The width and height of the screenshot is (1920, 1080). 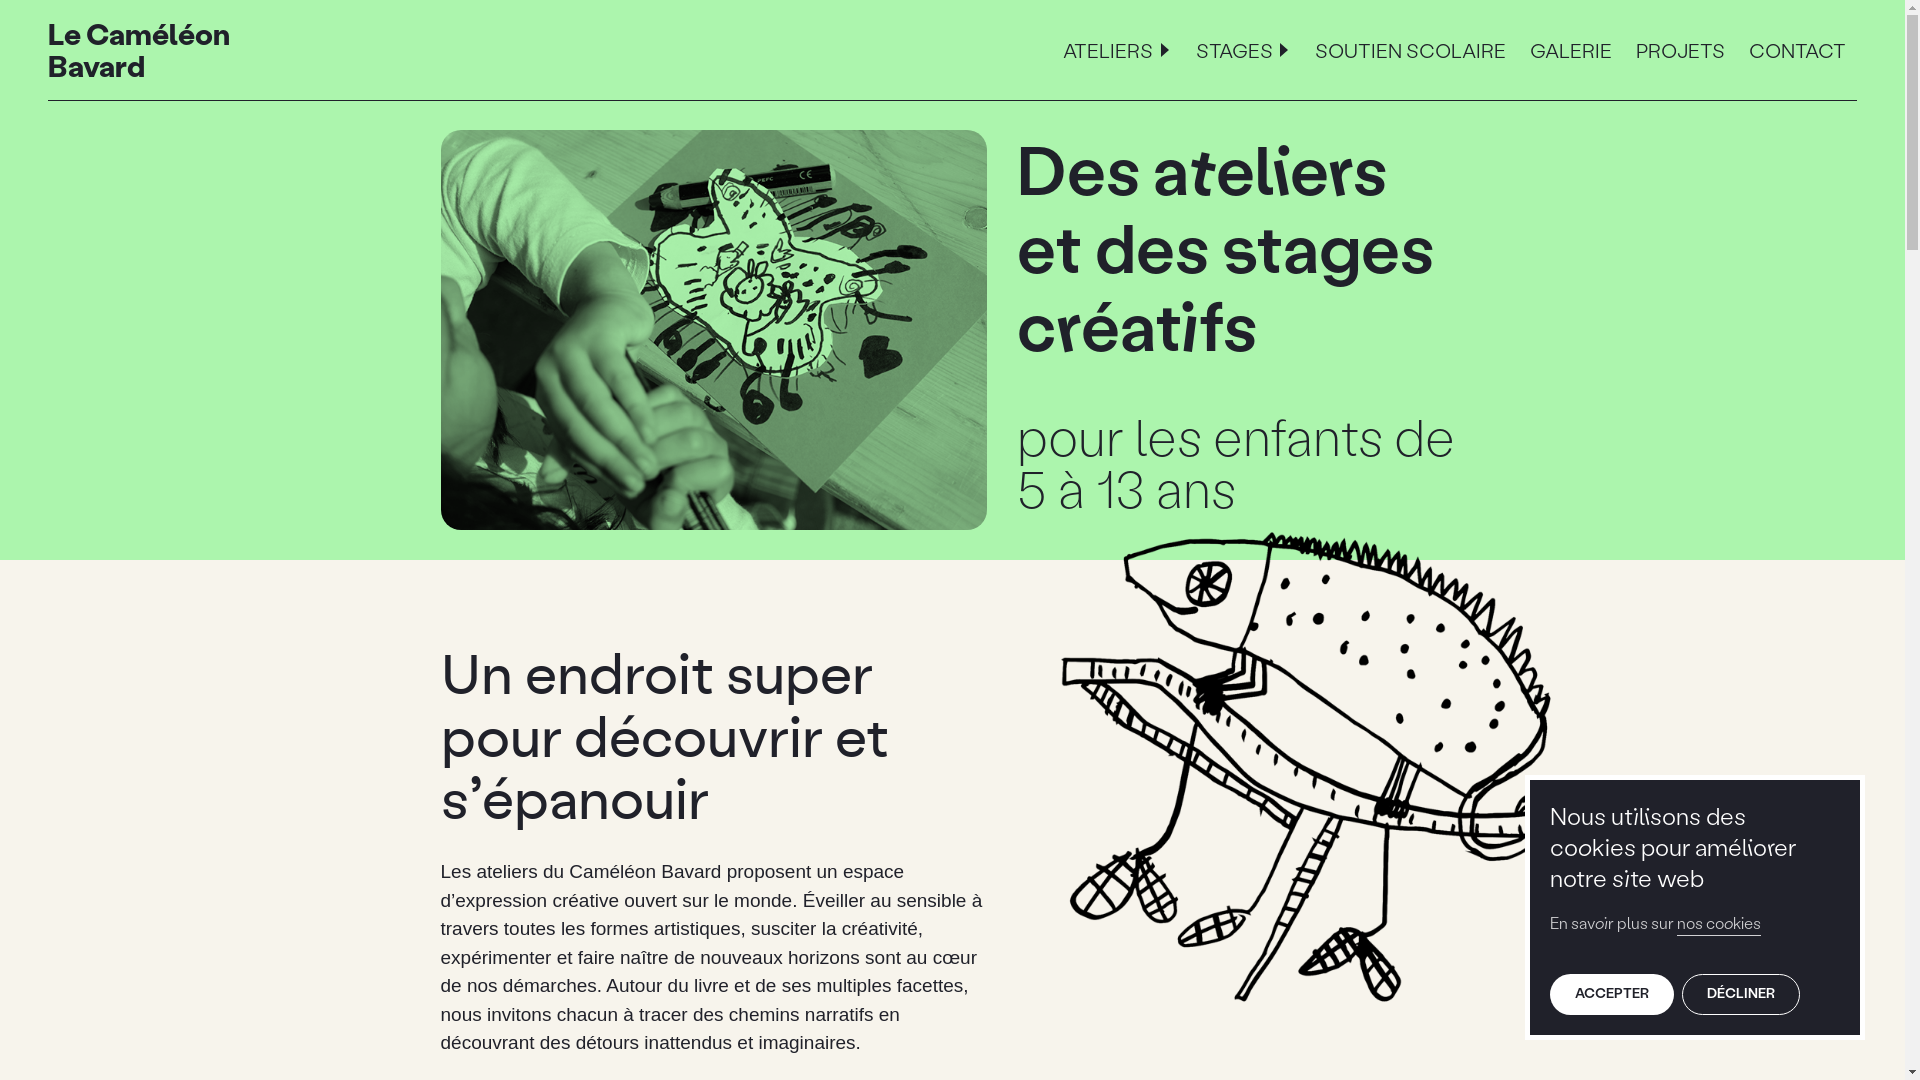 What do you see at coordinates (1798, 50) in the screenshot?
I see `CONTACT` at bounding box center [1798, 50].